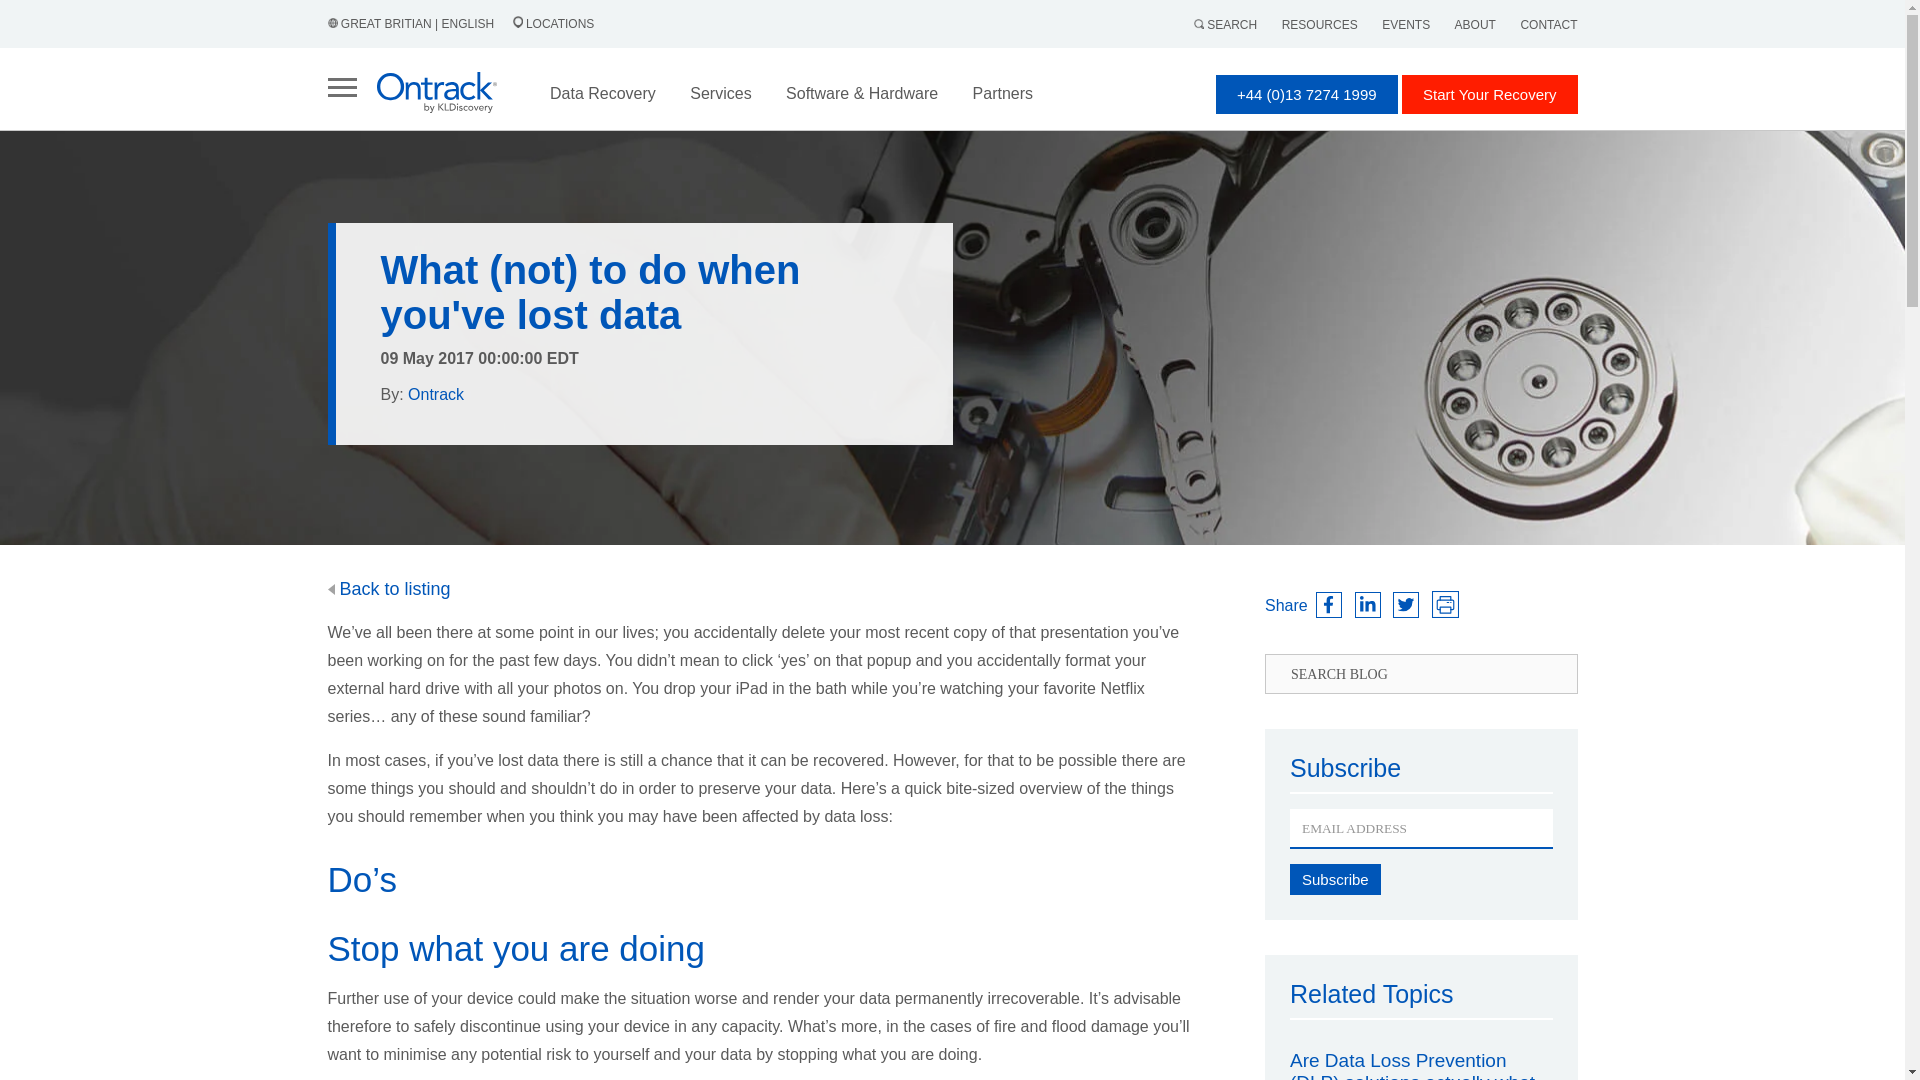 The width and height of the screenshot is (1920, 1080). I want to click on LOCATIONS, so click(546, 24).